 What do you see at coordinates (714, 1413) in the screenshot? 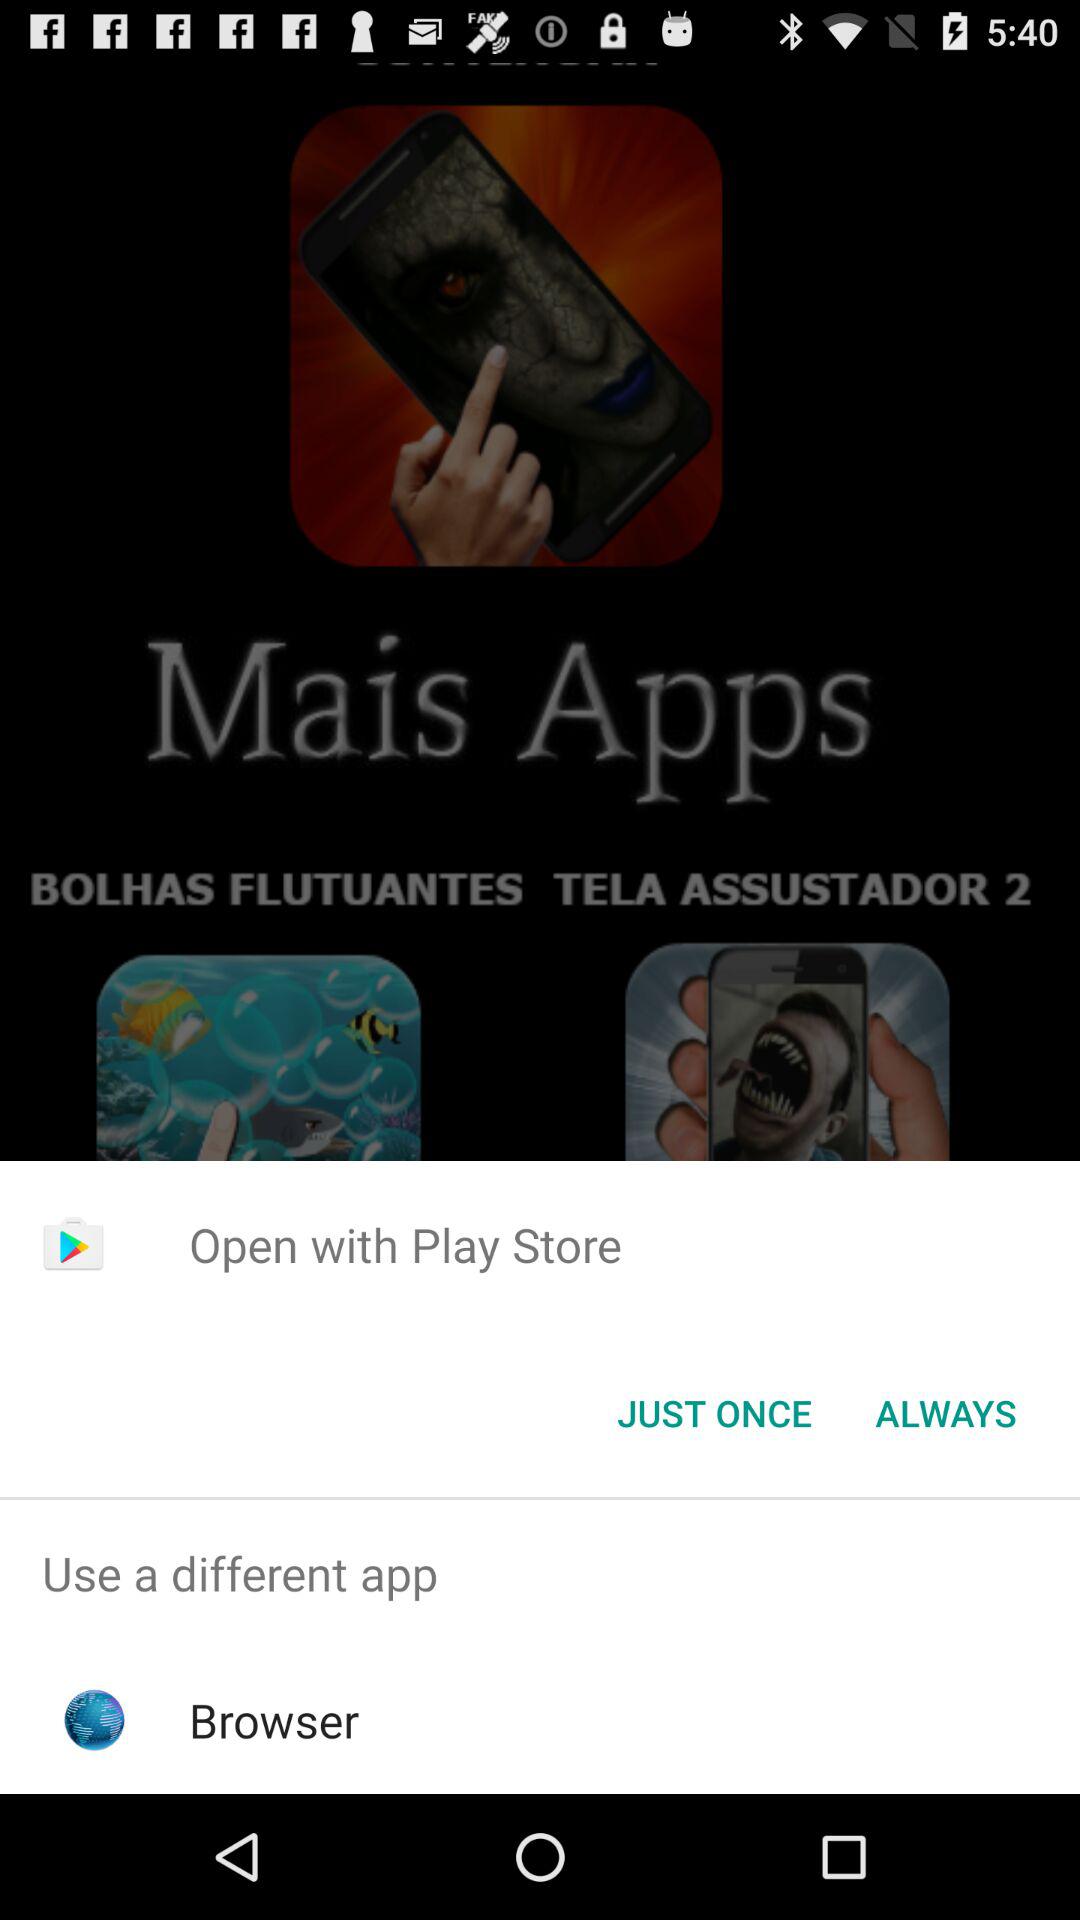
I see `select the icon to the left of the always button` at bounding box center [714, 1413].